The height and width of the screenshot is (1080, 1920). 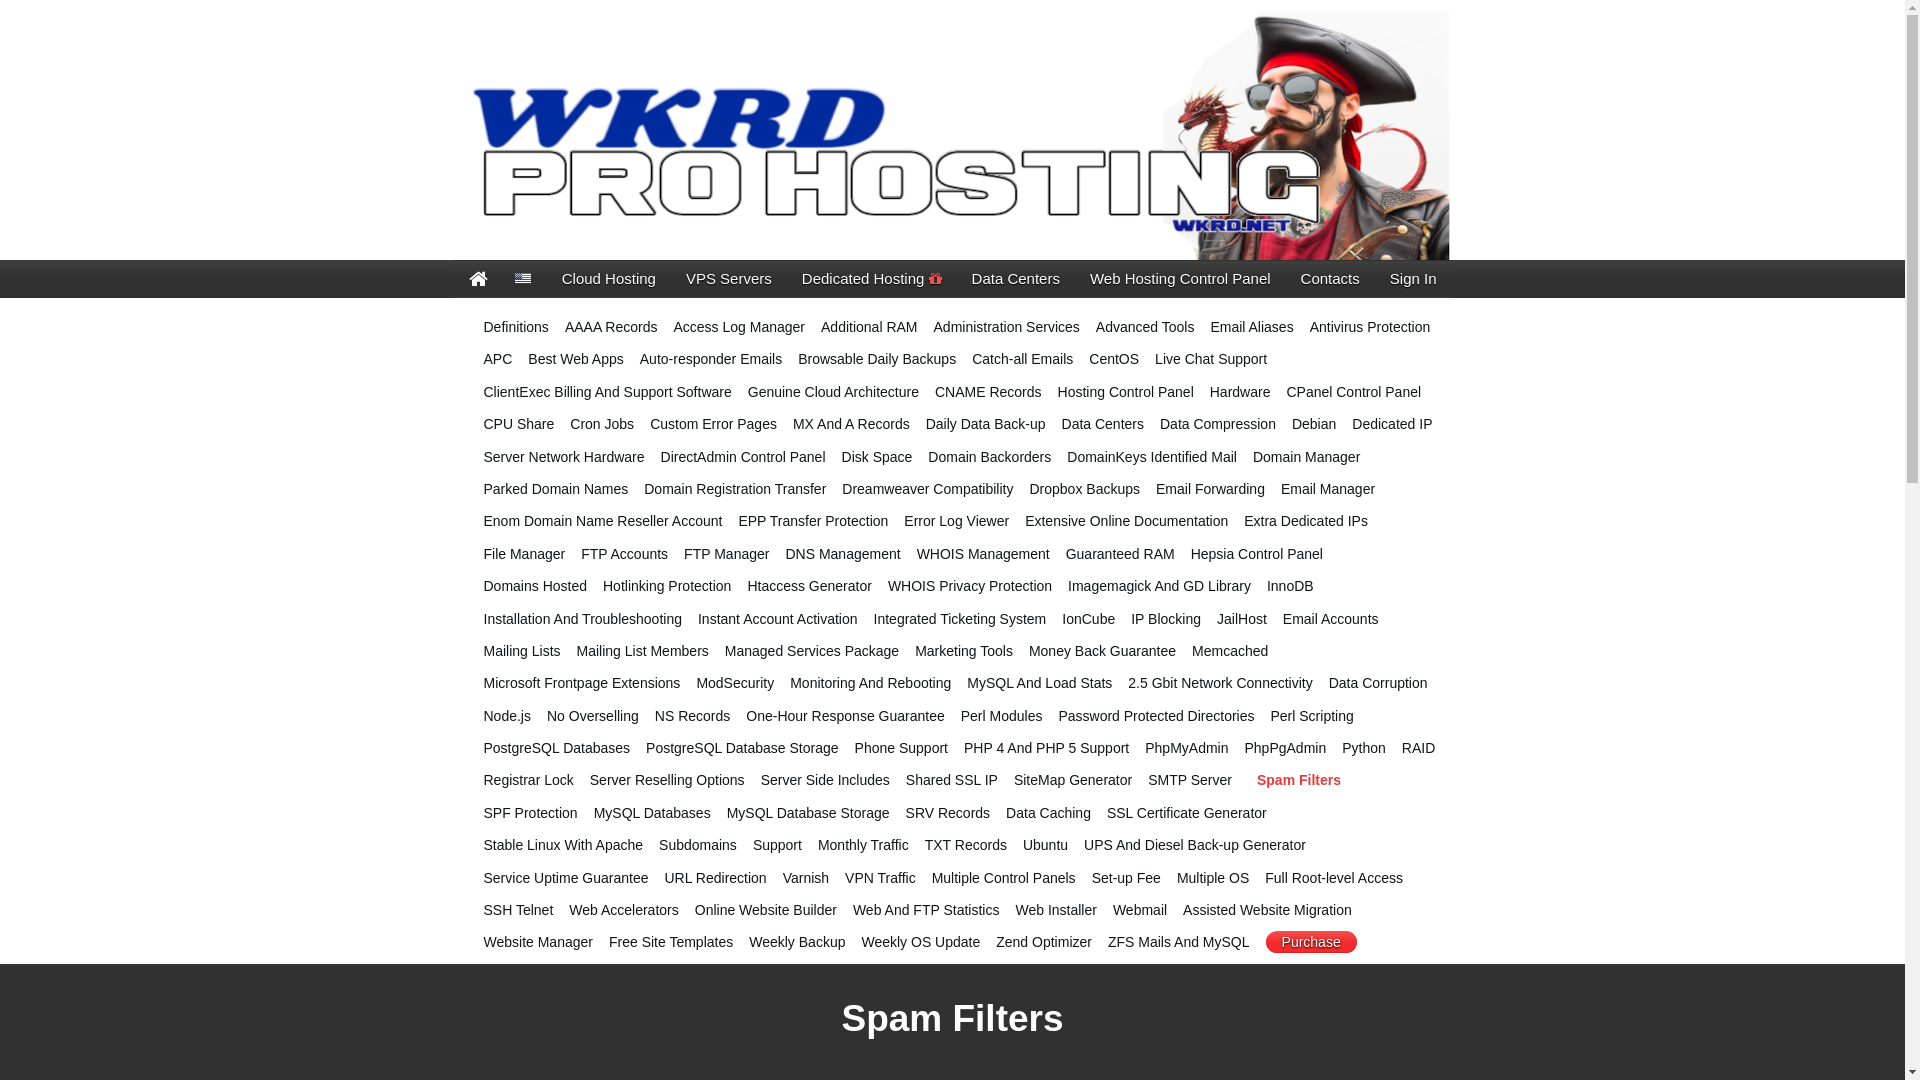 I want to click on Dropbox Backups, so click(x=1084, y=489).